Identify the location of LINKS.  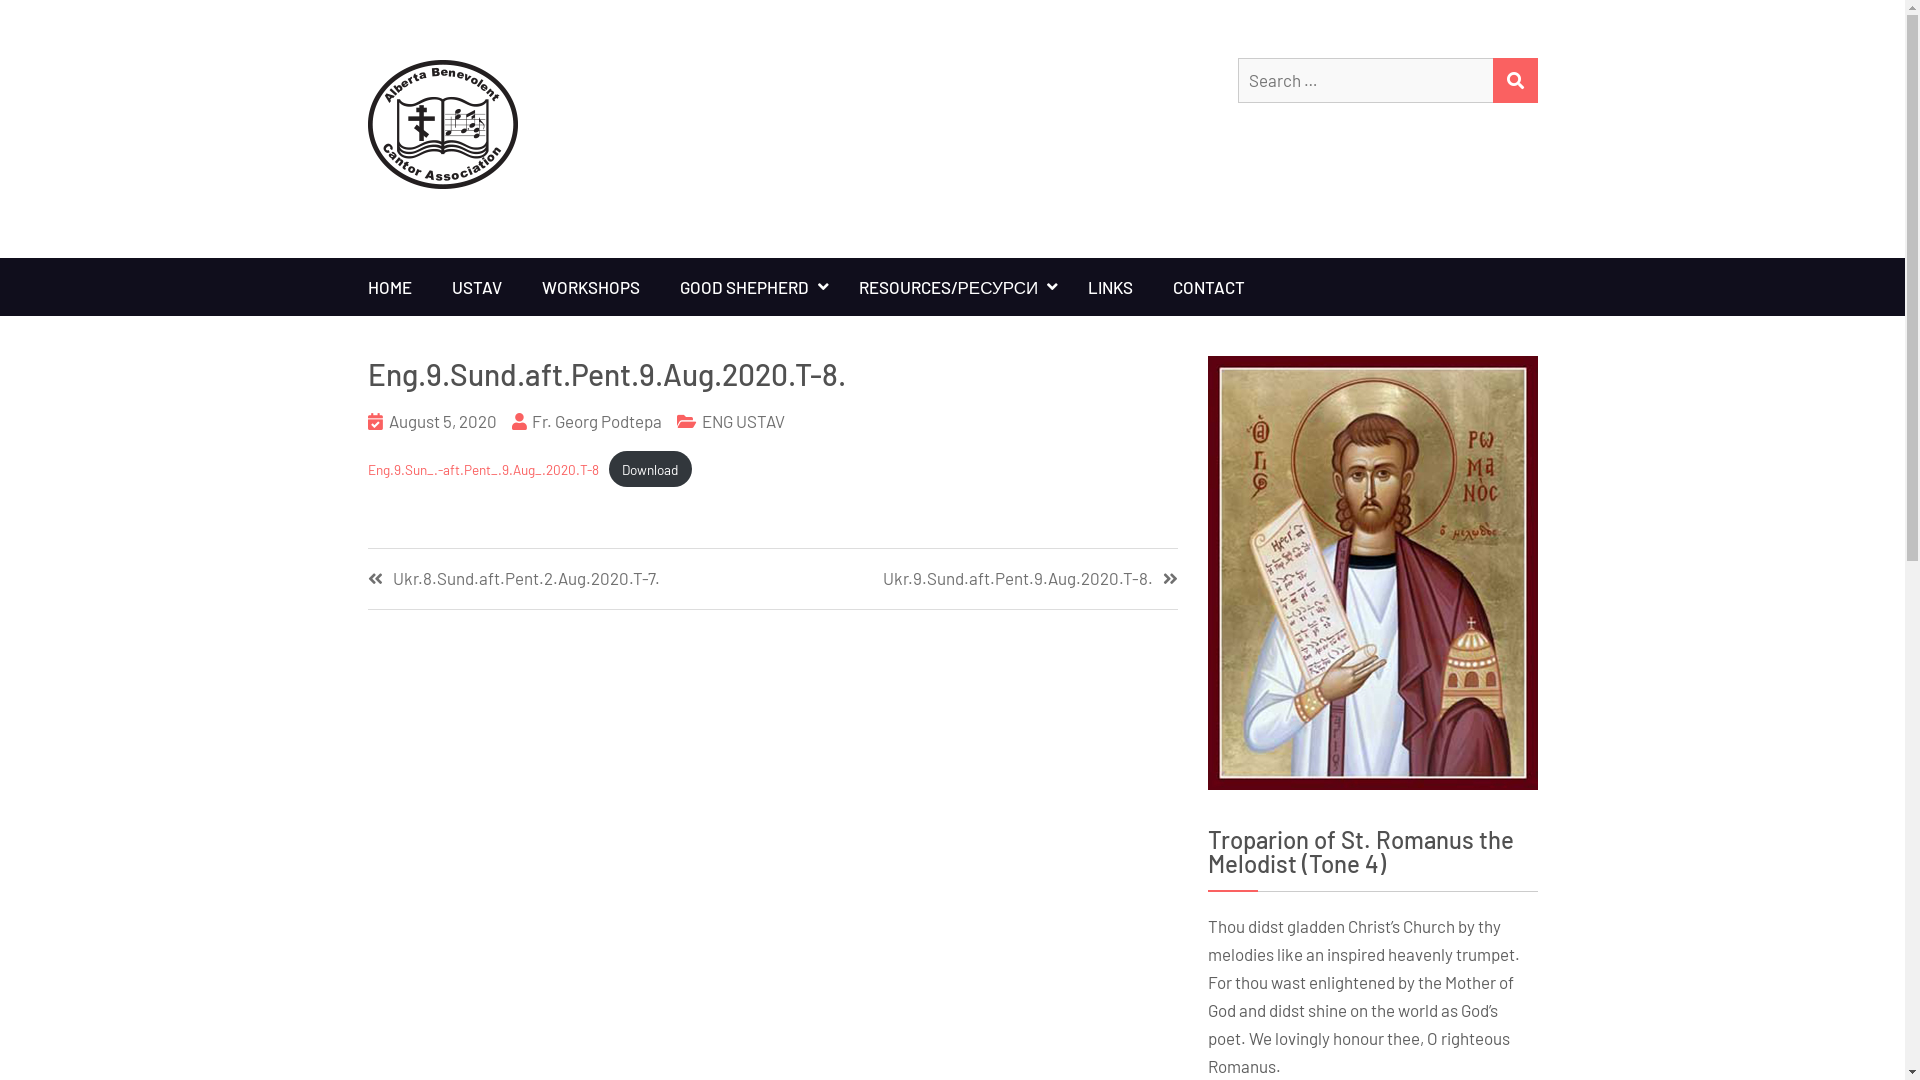
(1110, 287).